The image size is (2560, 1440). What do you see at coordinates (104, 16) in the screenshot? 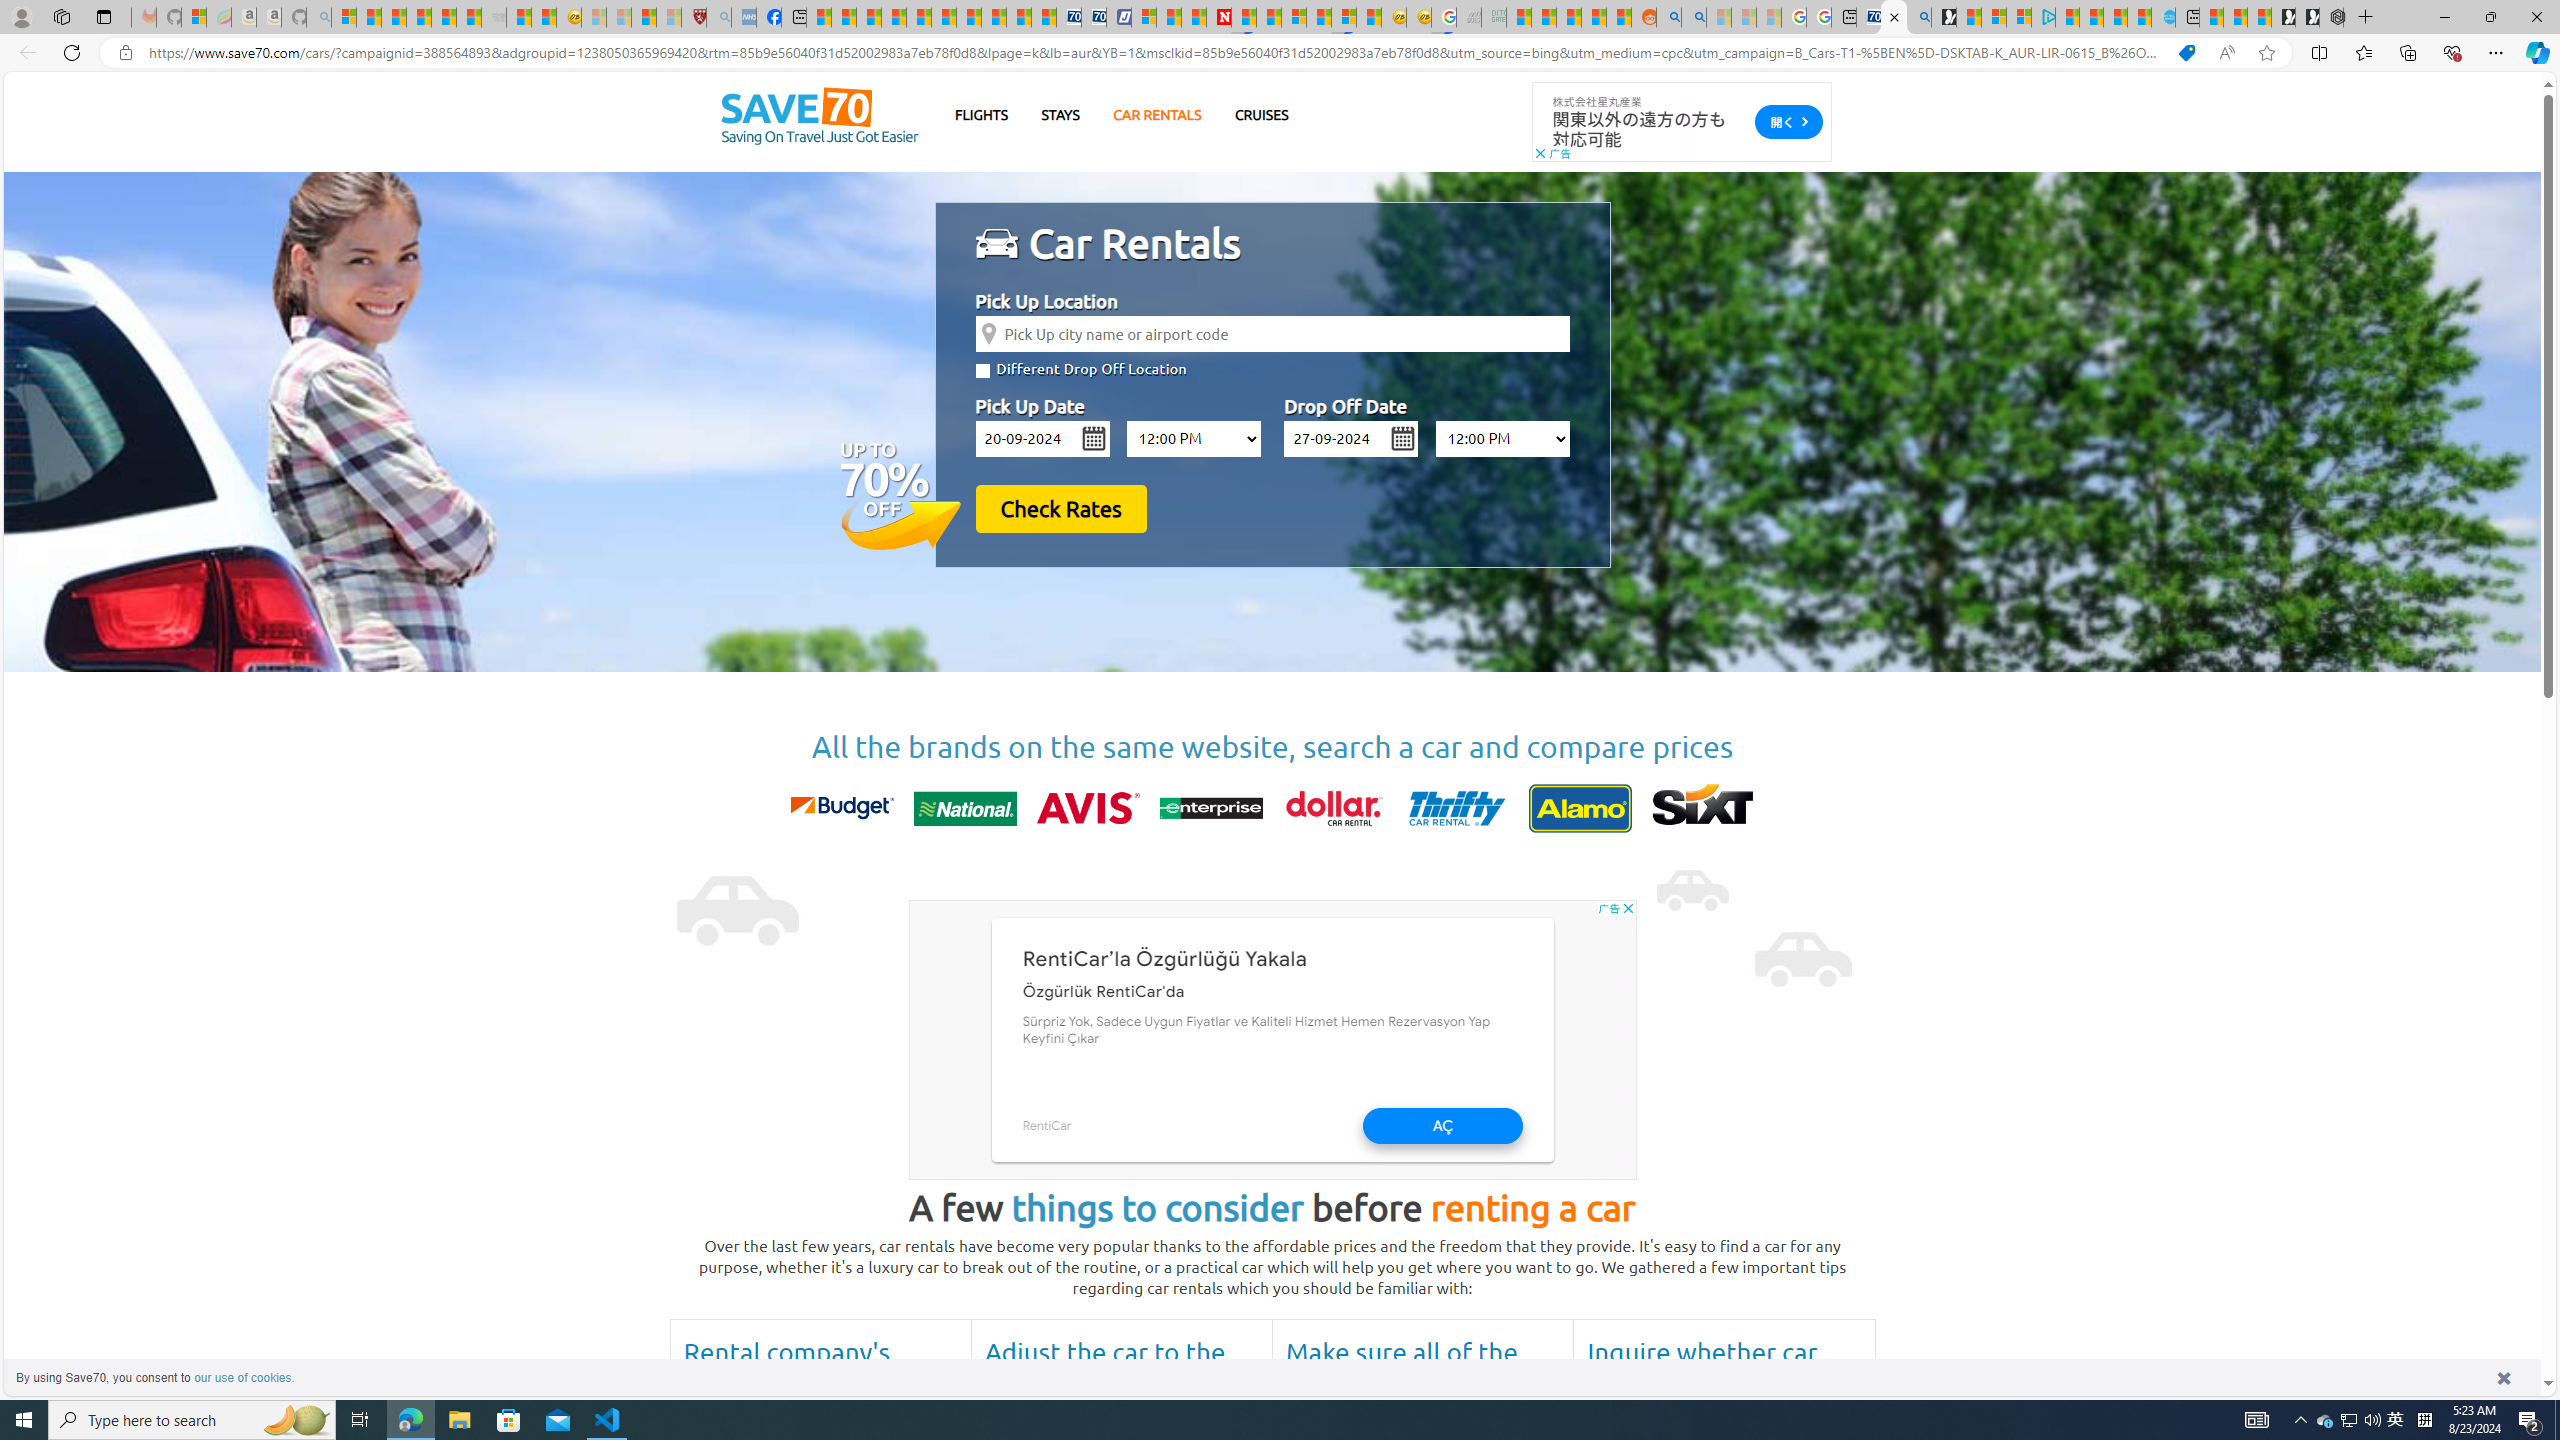
I see `Tab actions menu` at bounding box center [104, 16].